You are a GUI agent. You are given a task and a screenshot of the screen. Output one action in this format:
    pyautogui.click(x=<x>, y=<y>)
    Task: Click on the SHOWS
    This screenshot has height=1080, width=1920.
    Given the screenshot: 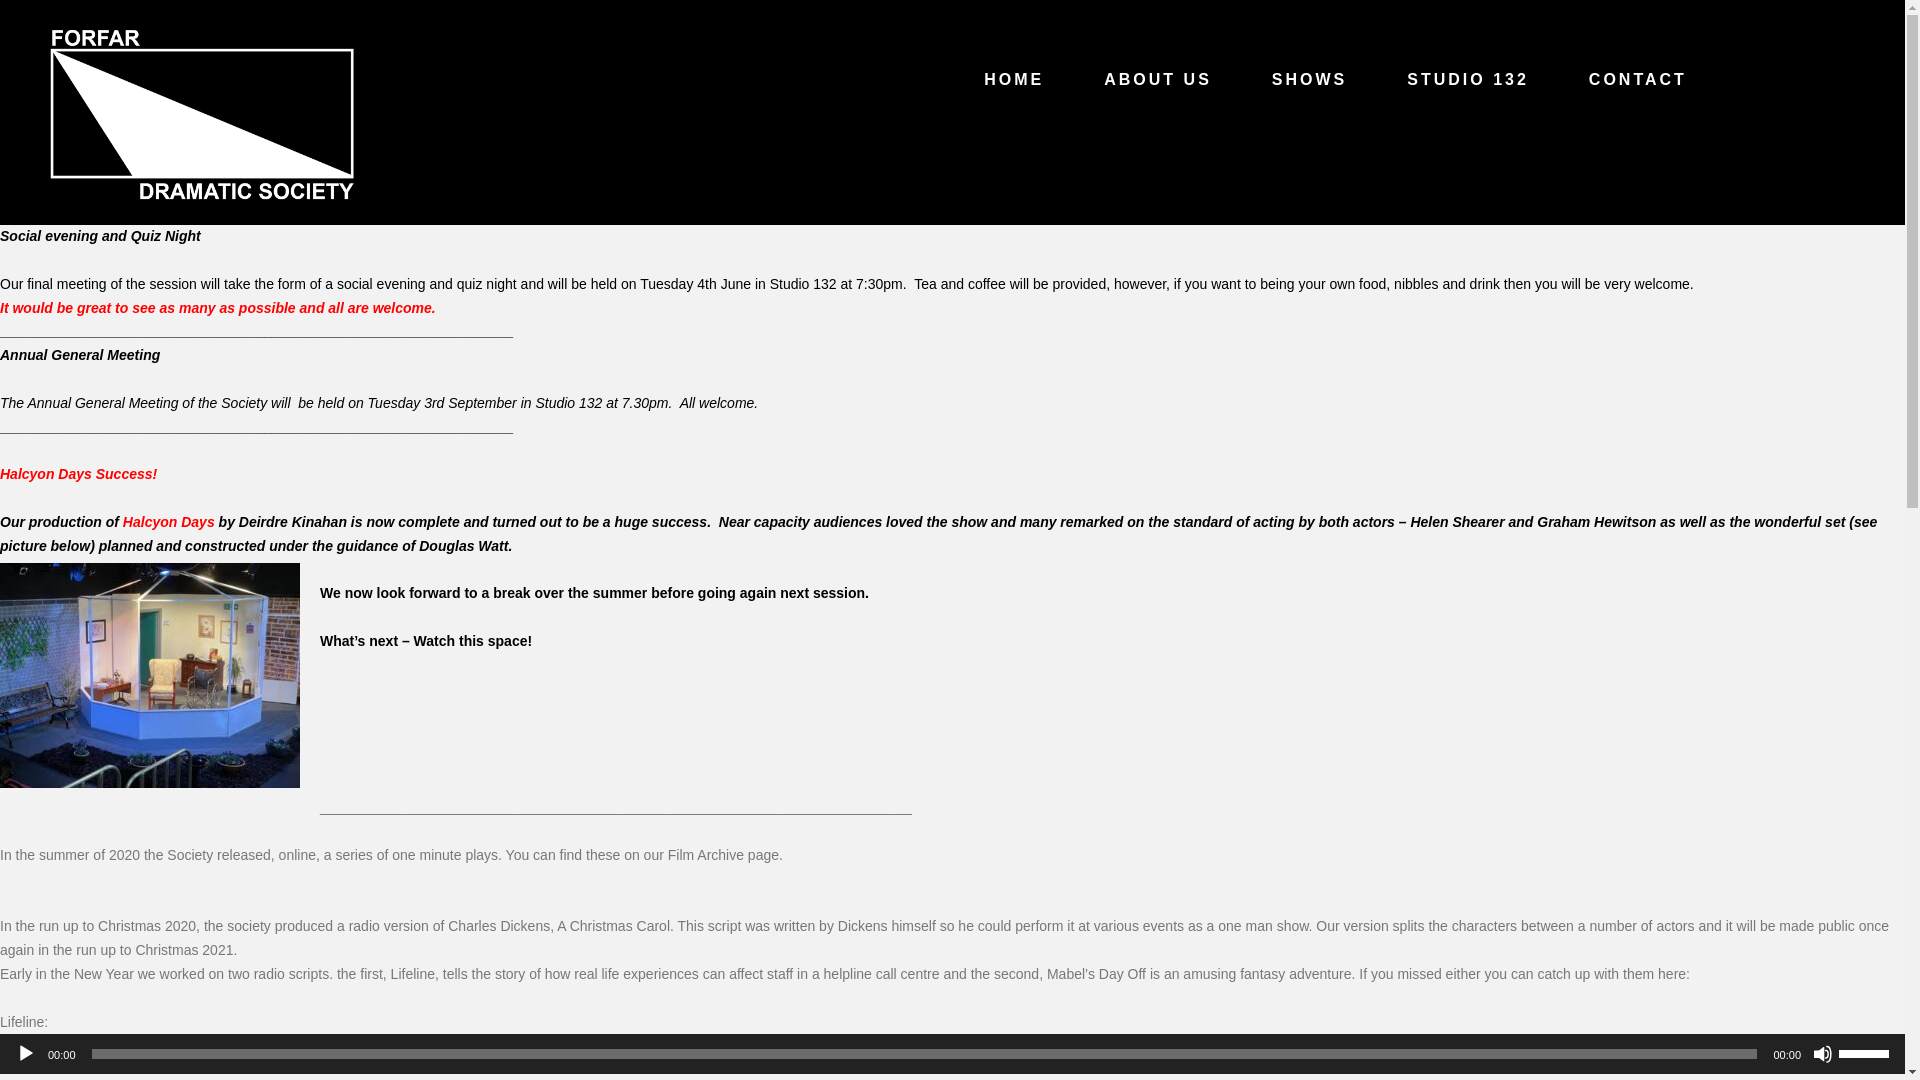 What is the action you would take?
    pyautogui.click(x=1309, y=79)
    